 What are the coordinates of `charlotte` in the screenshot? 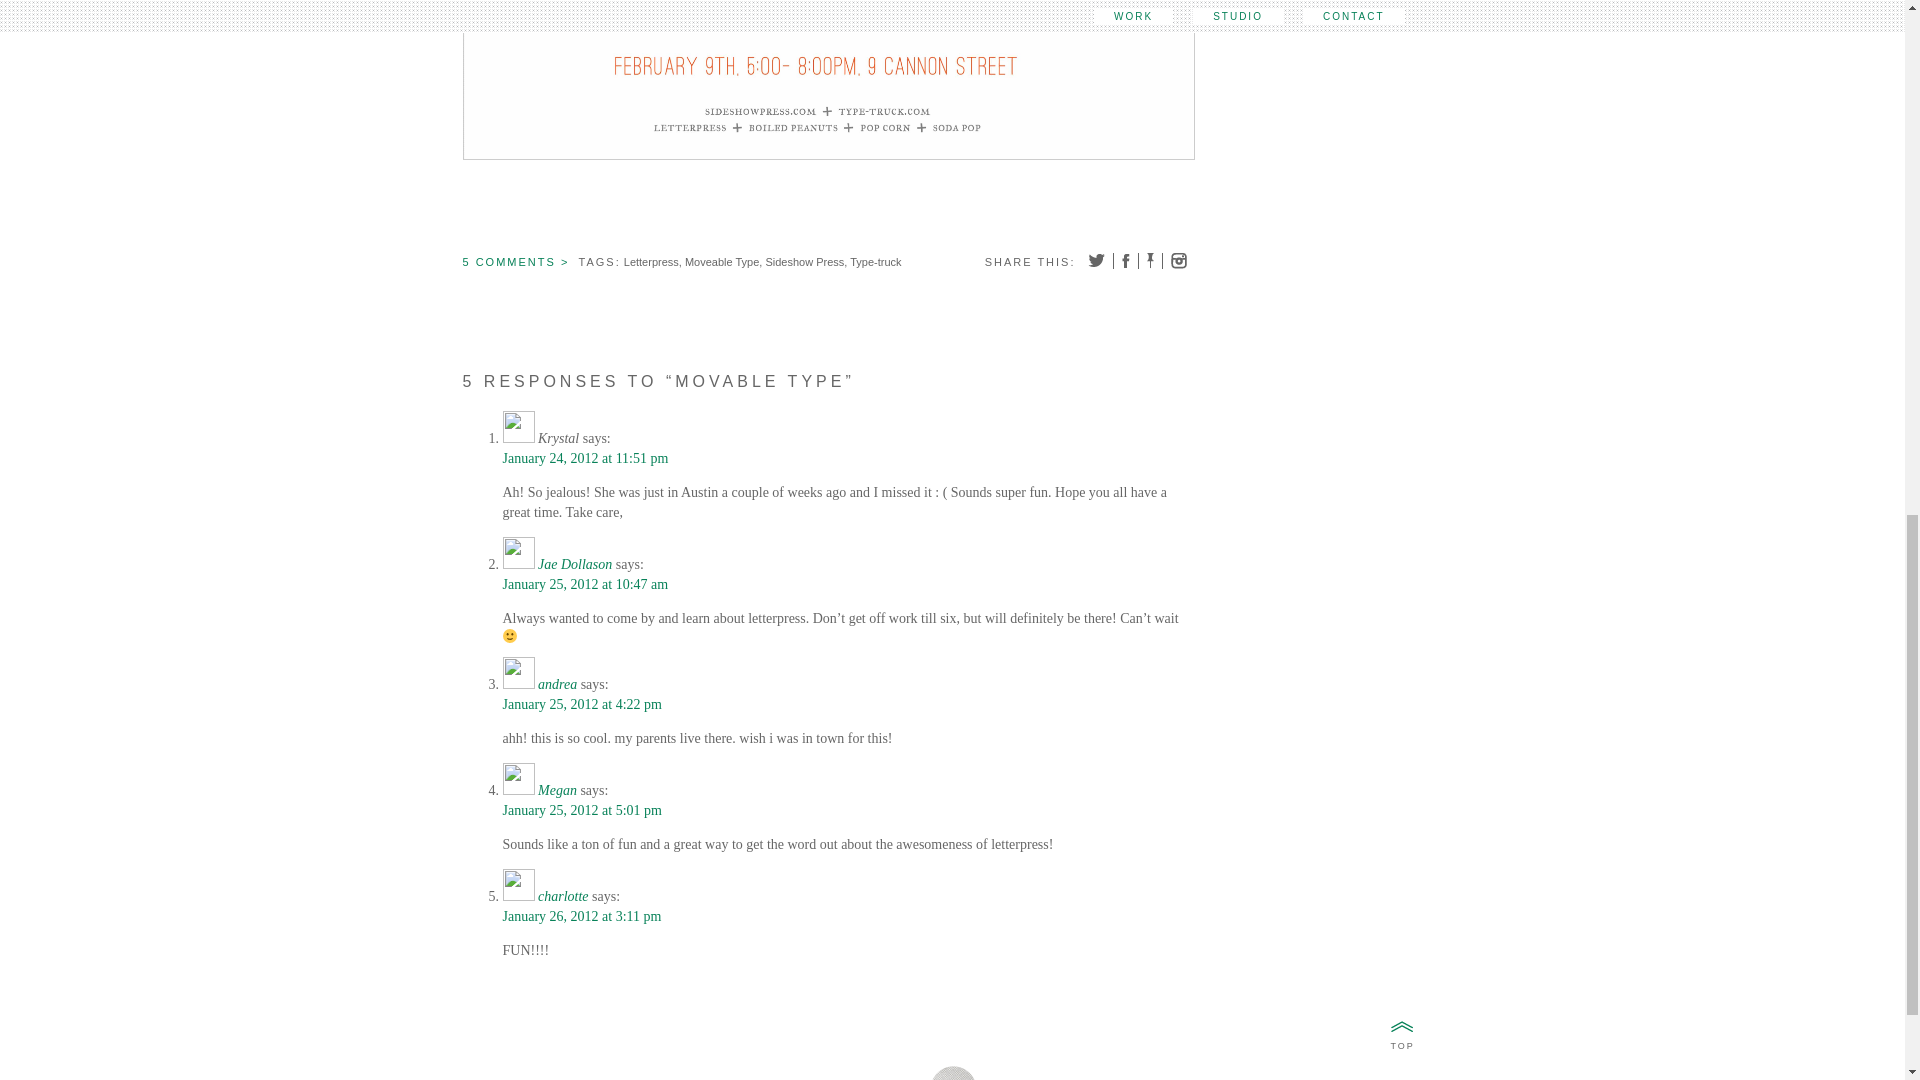 It's located at (563, 896).